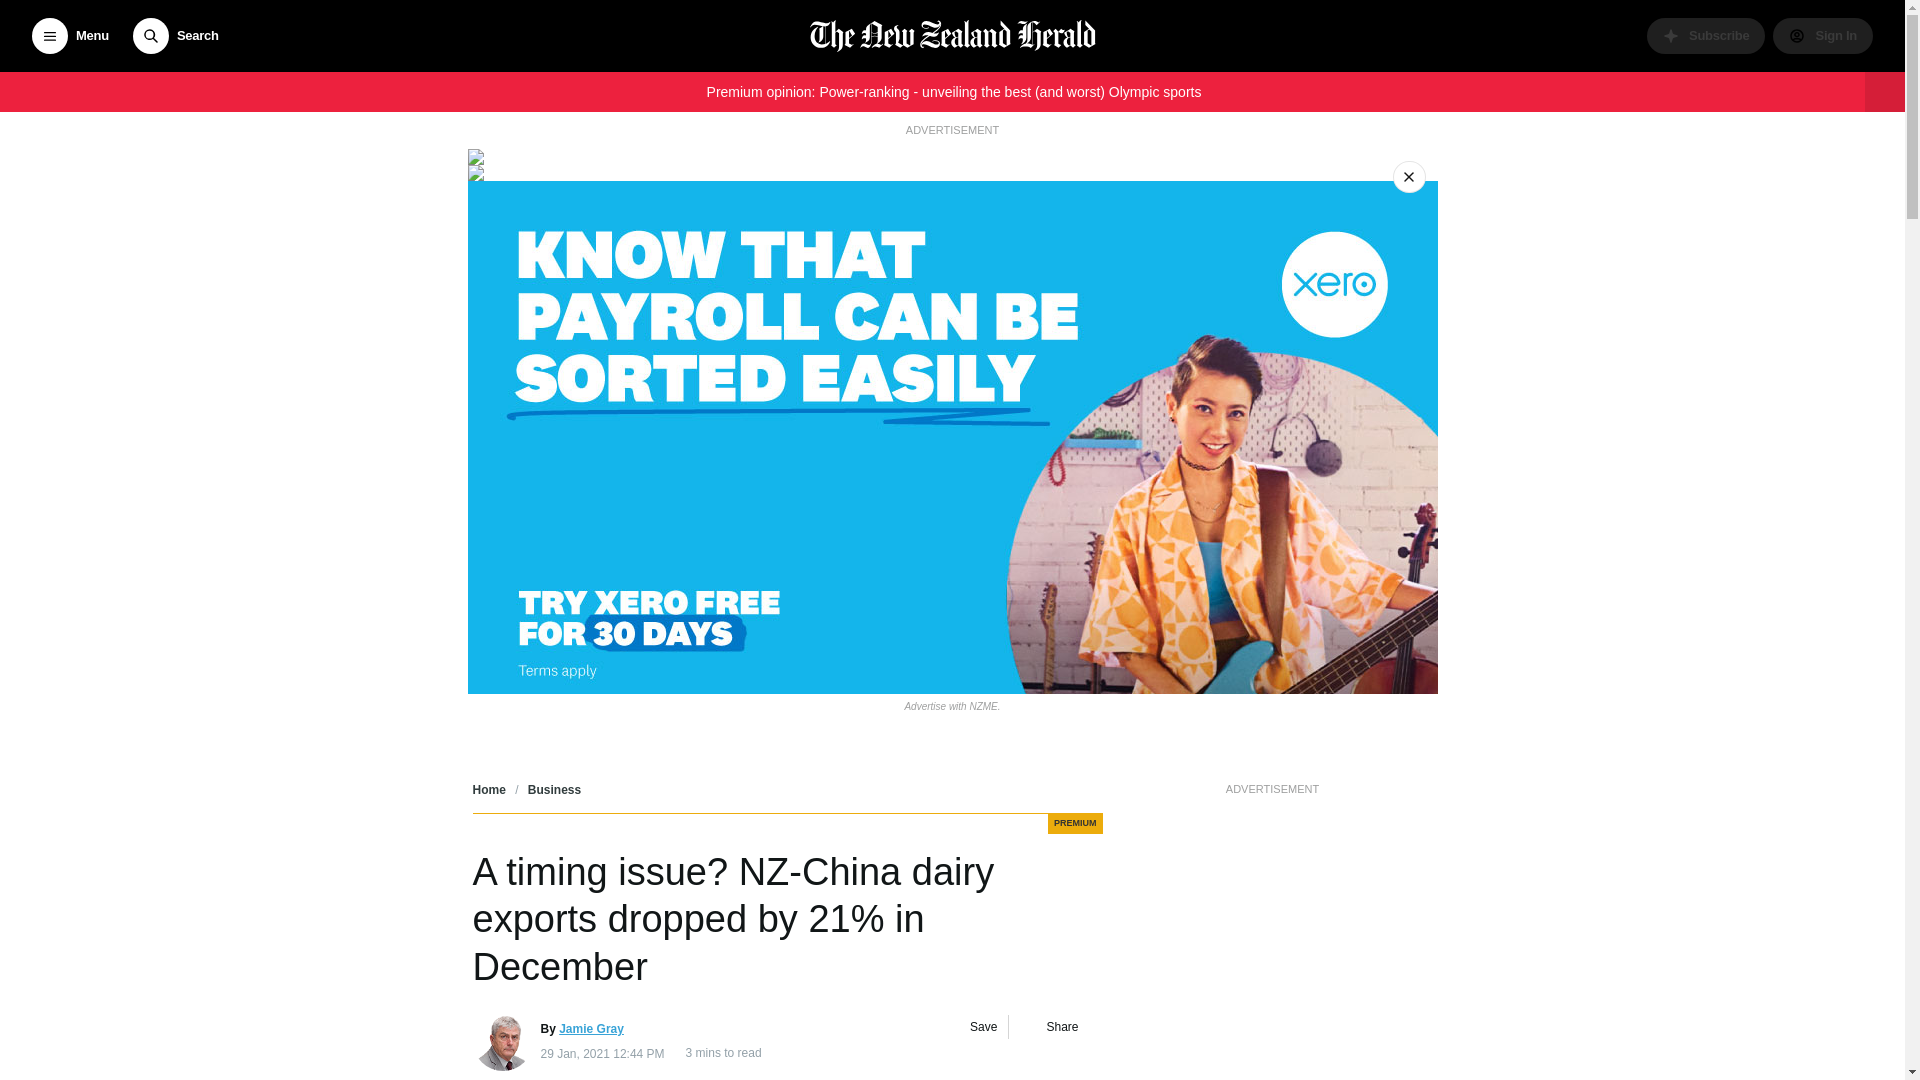  Describe the element at coordinates (70, 36) in the screenshot. I see `Menu` at that location.